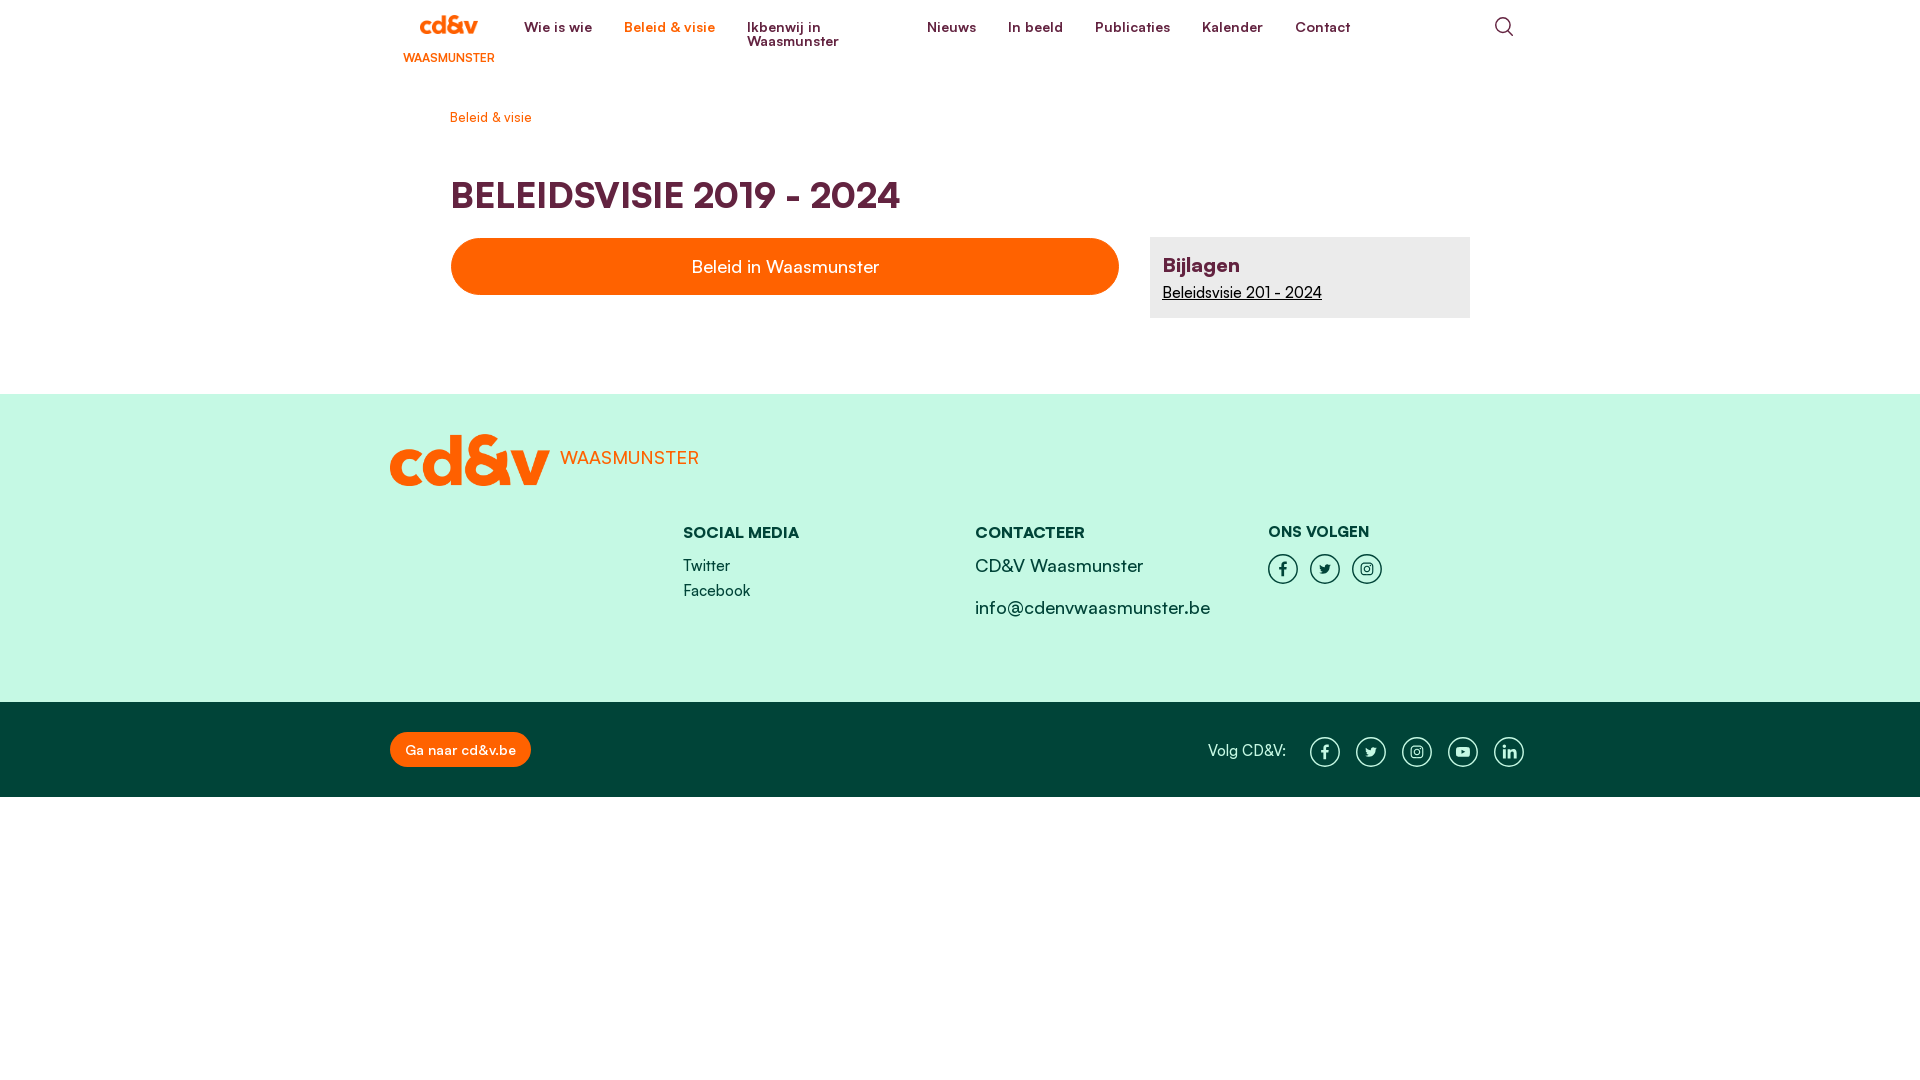 Image resolution: width=1920 pixels, height=1080 pixels. I want to click on Beleid & visie, so click(670, 27).